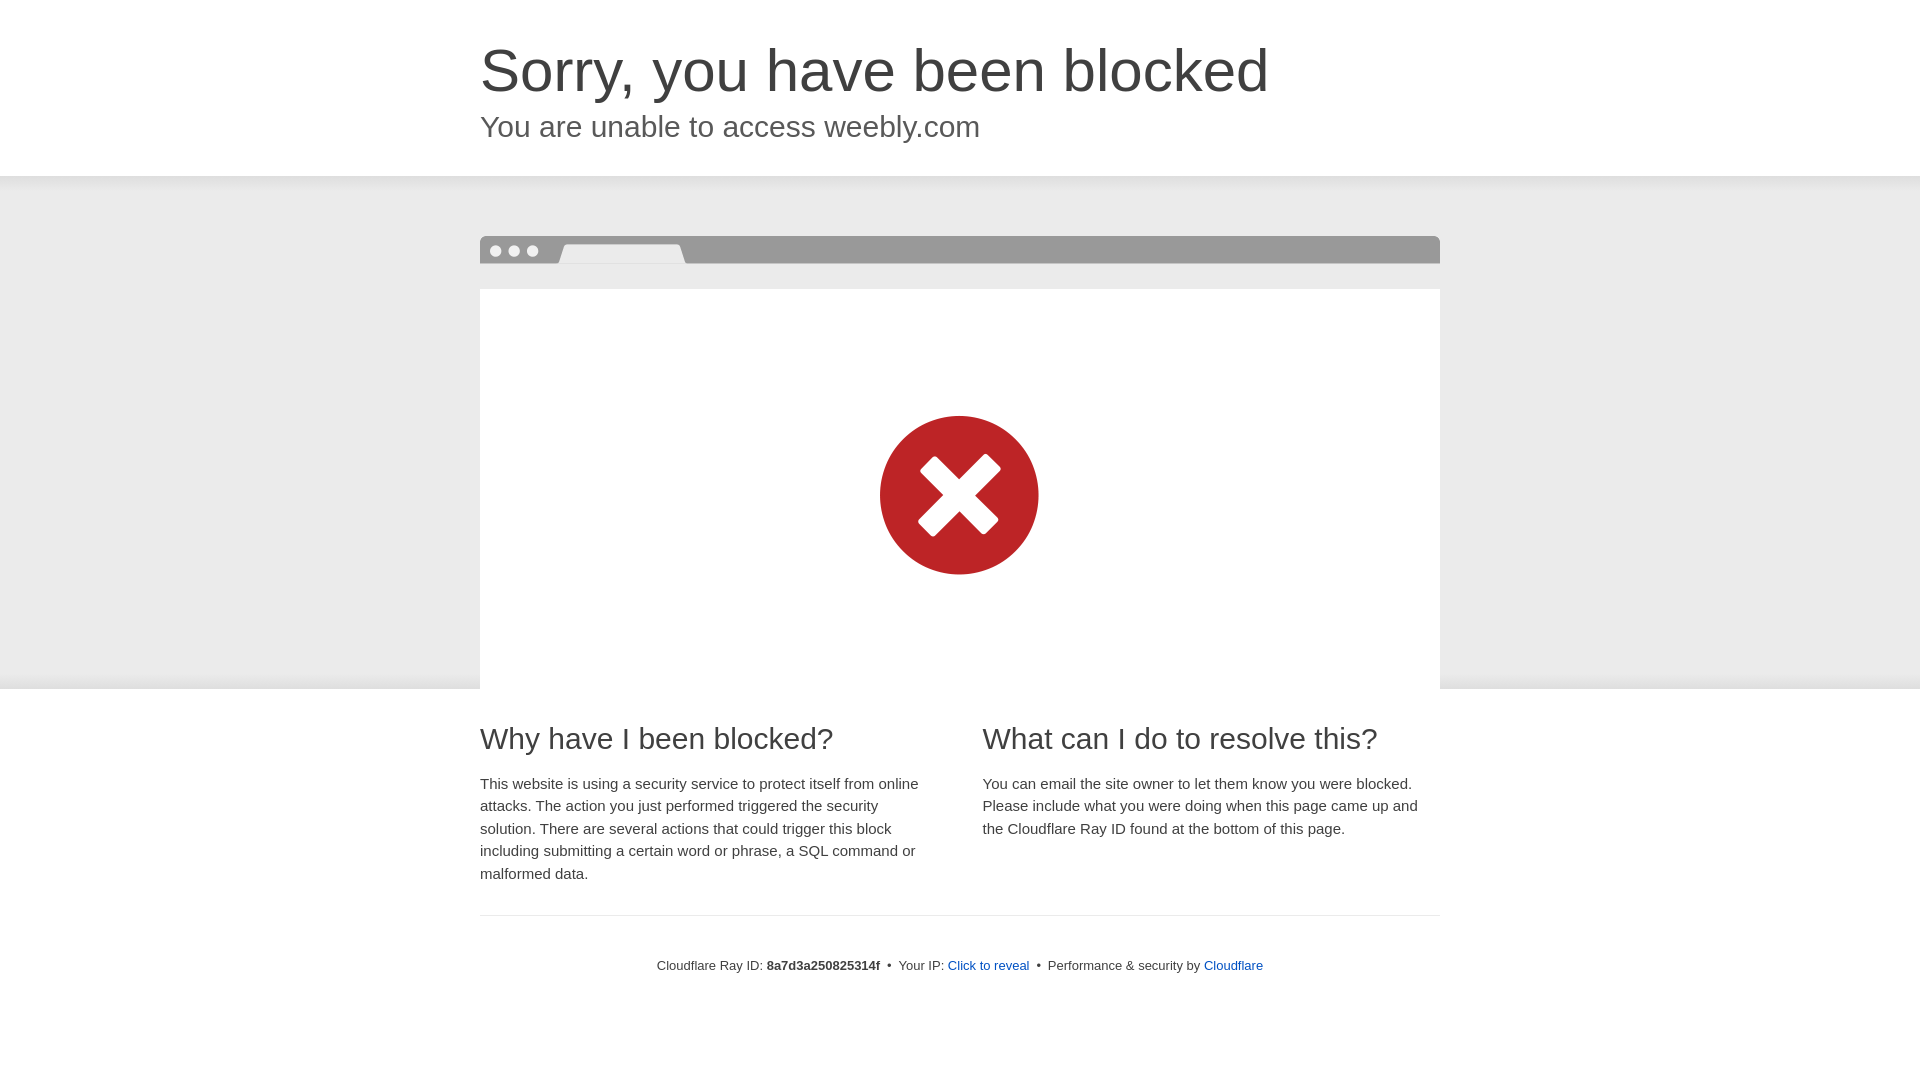 The height and width of the screenshot is (1080, 1920). What do you see at coordinates (1233, 965) in the screenshot?
I see `Cloudflare` at bounding box center [1233, 965].